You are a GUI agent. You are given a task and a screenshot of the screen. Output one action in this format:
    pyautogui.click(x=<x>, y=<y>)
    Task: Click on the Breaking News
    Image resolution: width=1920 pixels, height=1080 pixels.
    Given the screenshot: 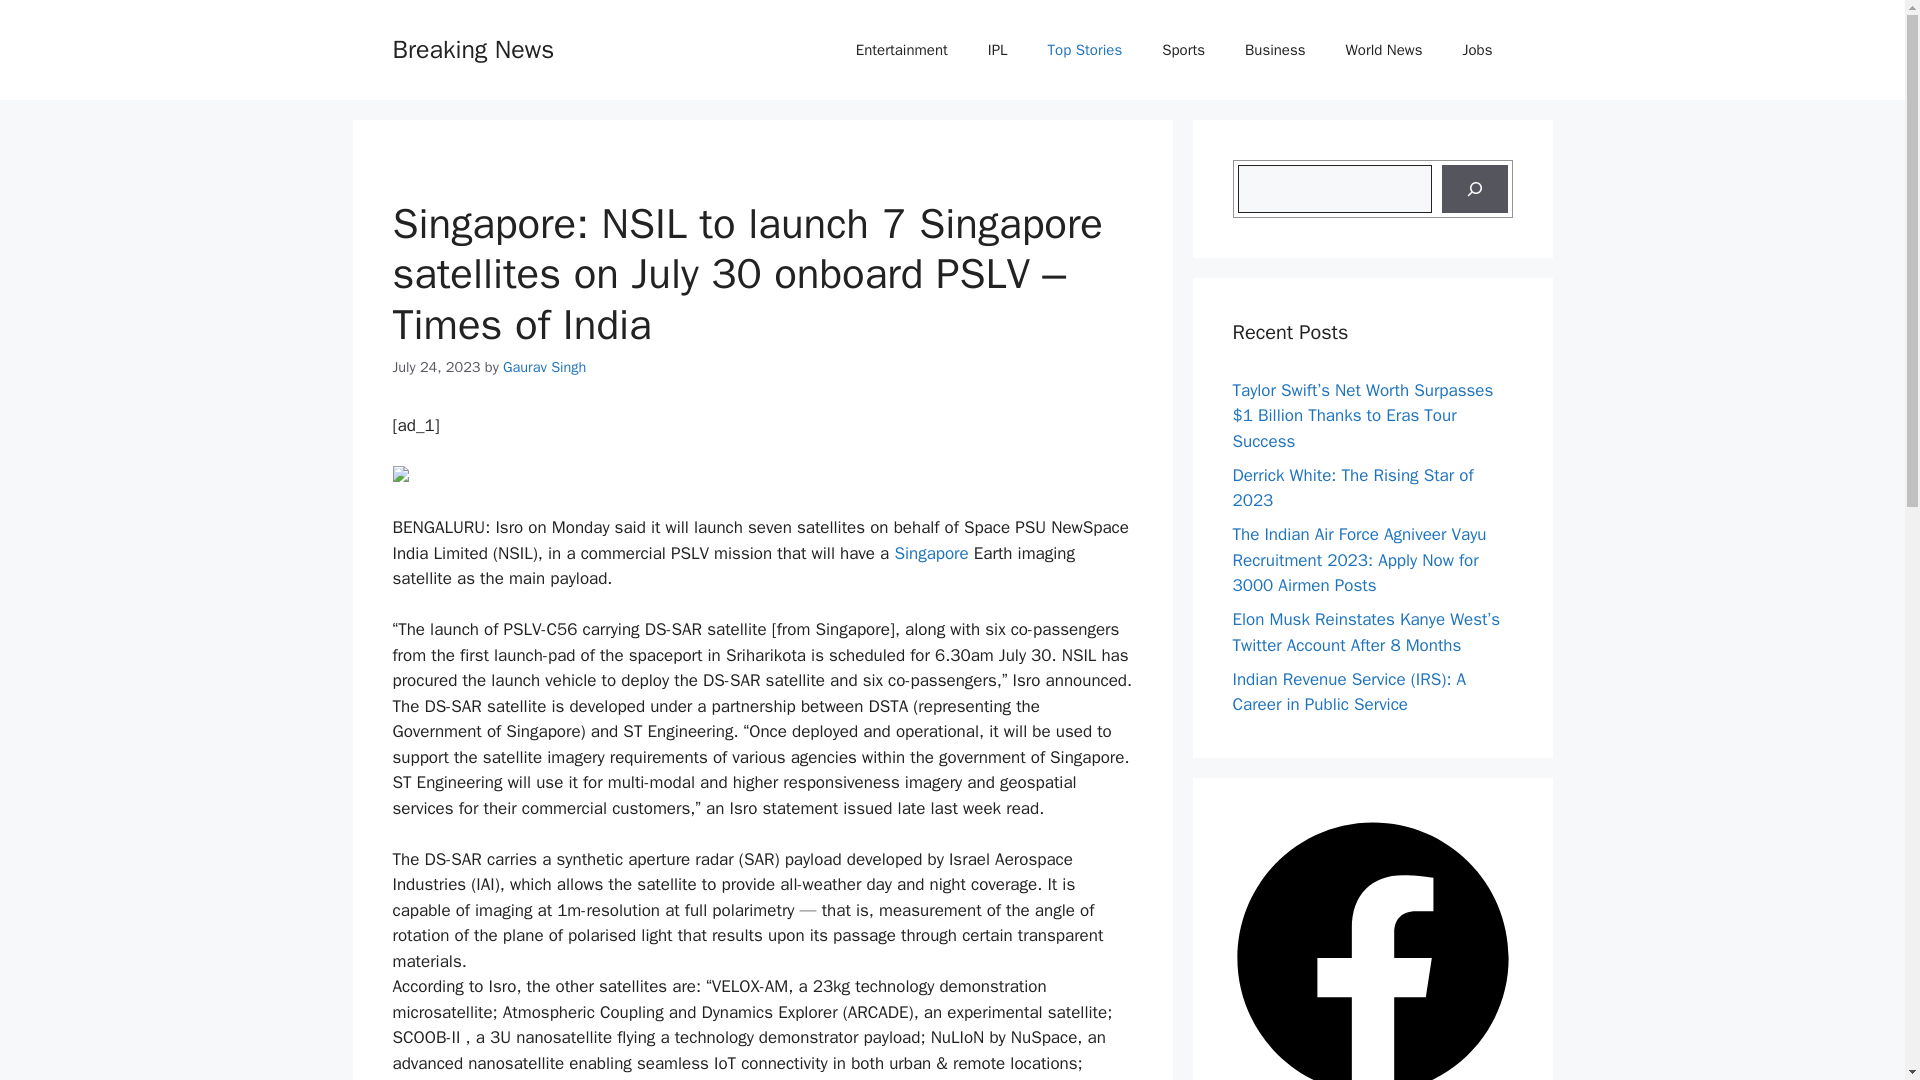 What is the action you would take?
    pyautogui.click(x=472, y=48)
    